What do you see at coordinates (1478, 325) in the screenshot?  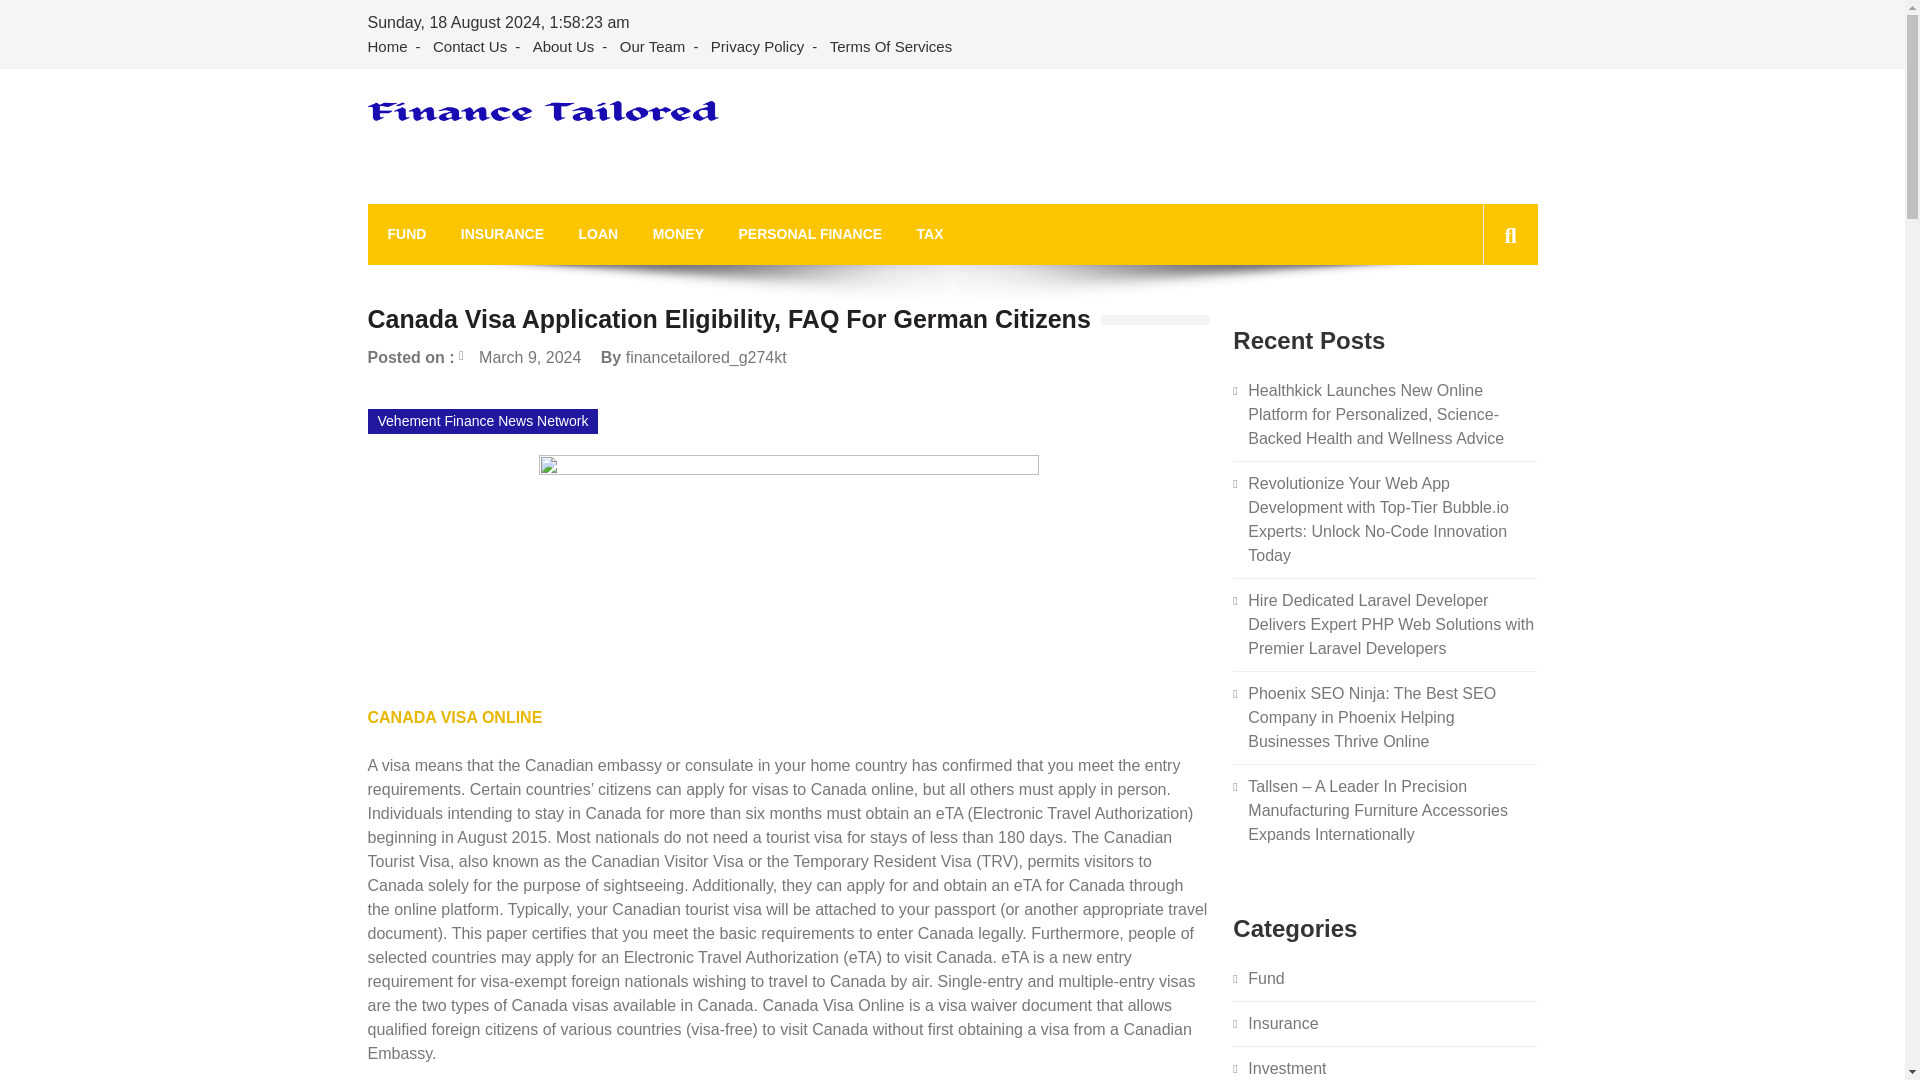 I see `Search` at bounding box center [1478, 325].